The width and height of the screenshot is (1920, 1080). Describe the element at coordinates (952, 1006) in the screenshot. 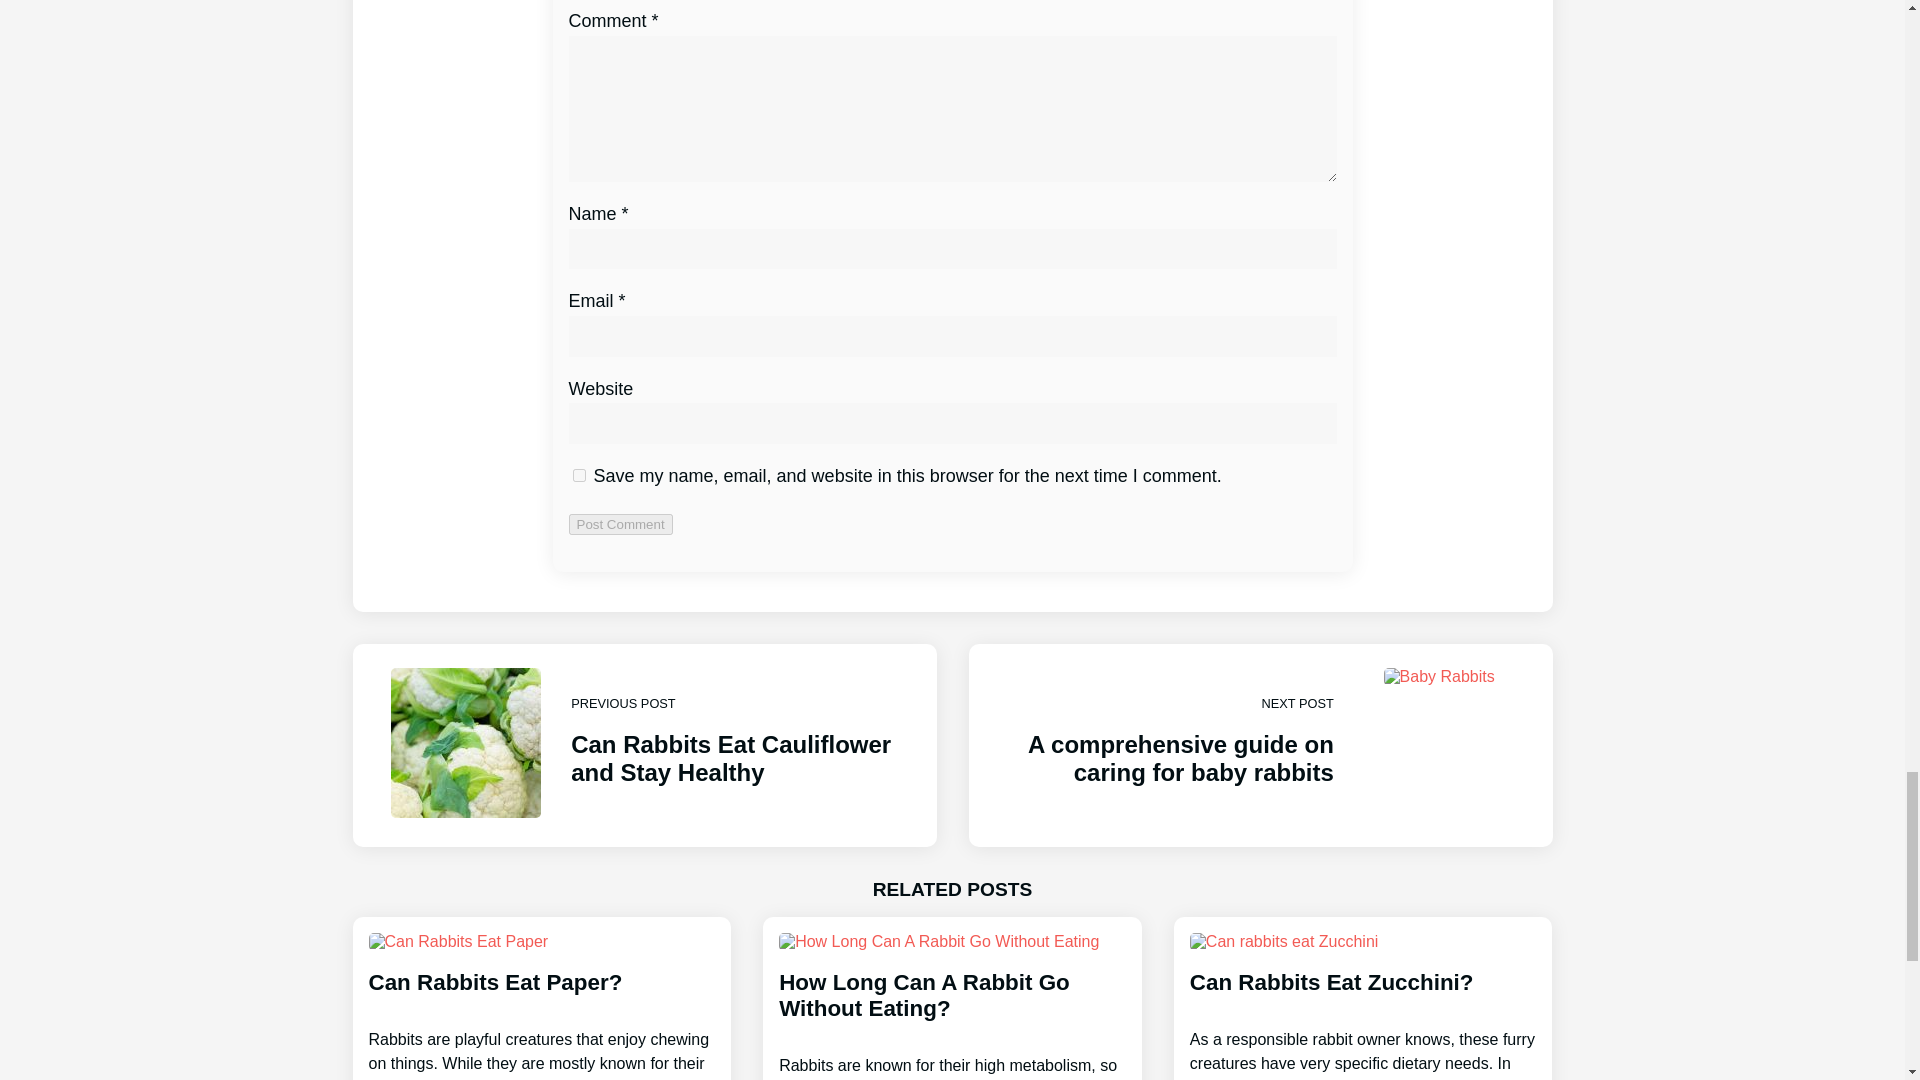

I see `How Long Can A Rabbit Go Without Eating?` at that location.